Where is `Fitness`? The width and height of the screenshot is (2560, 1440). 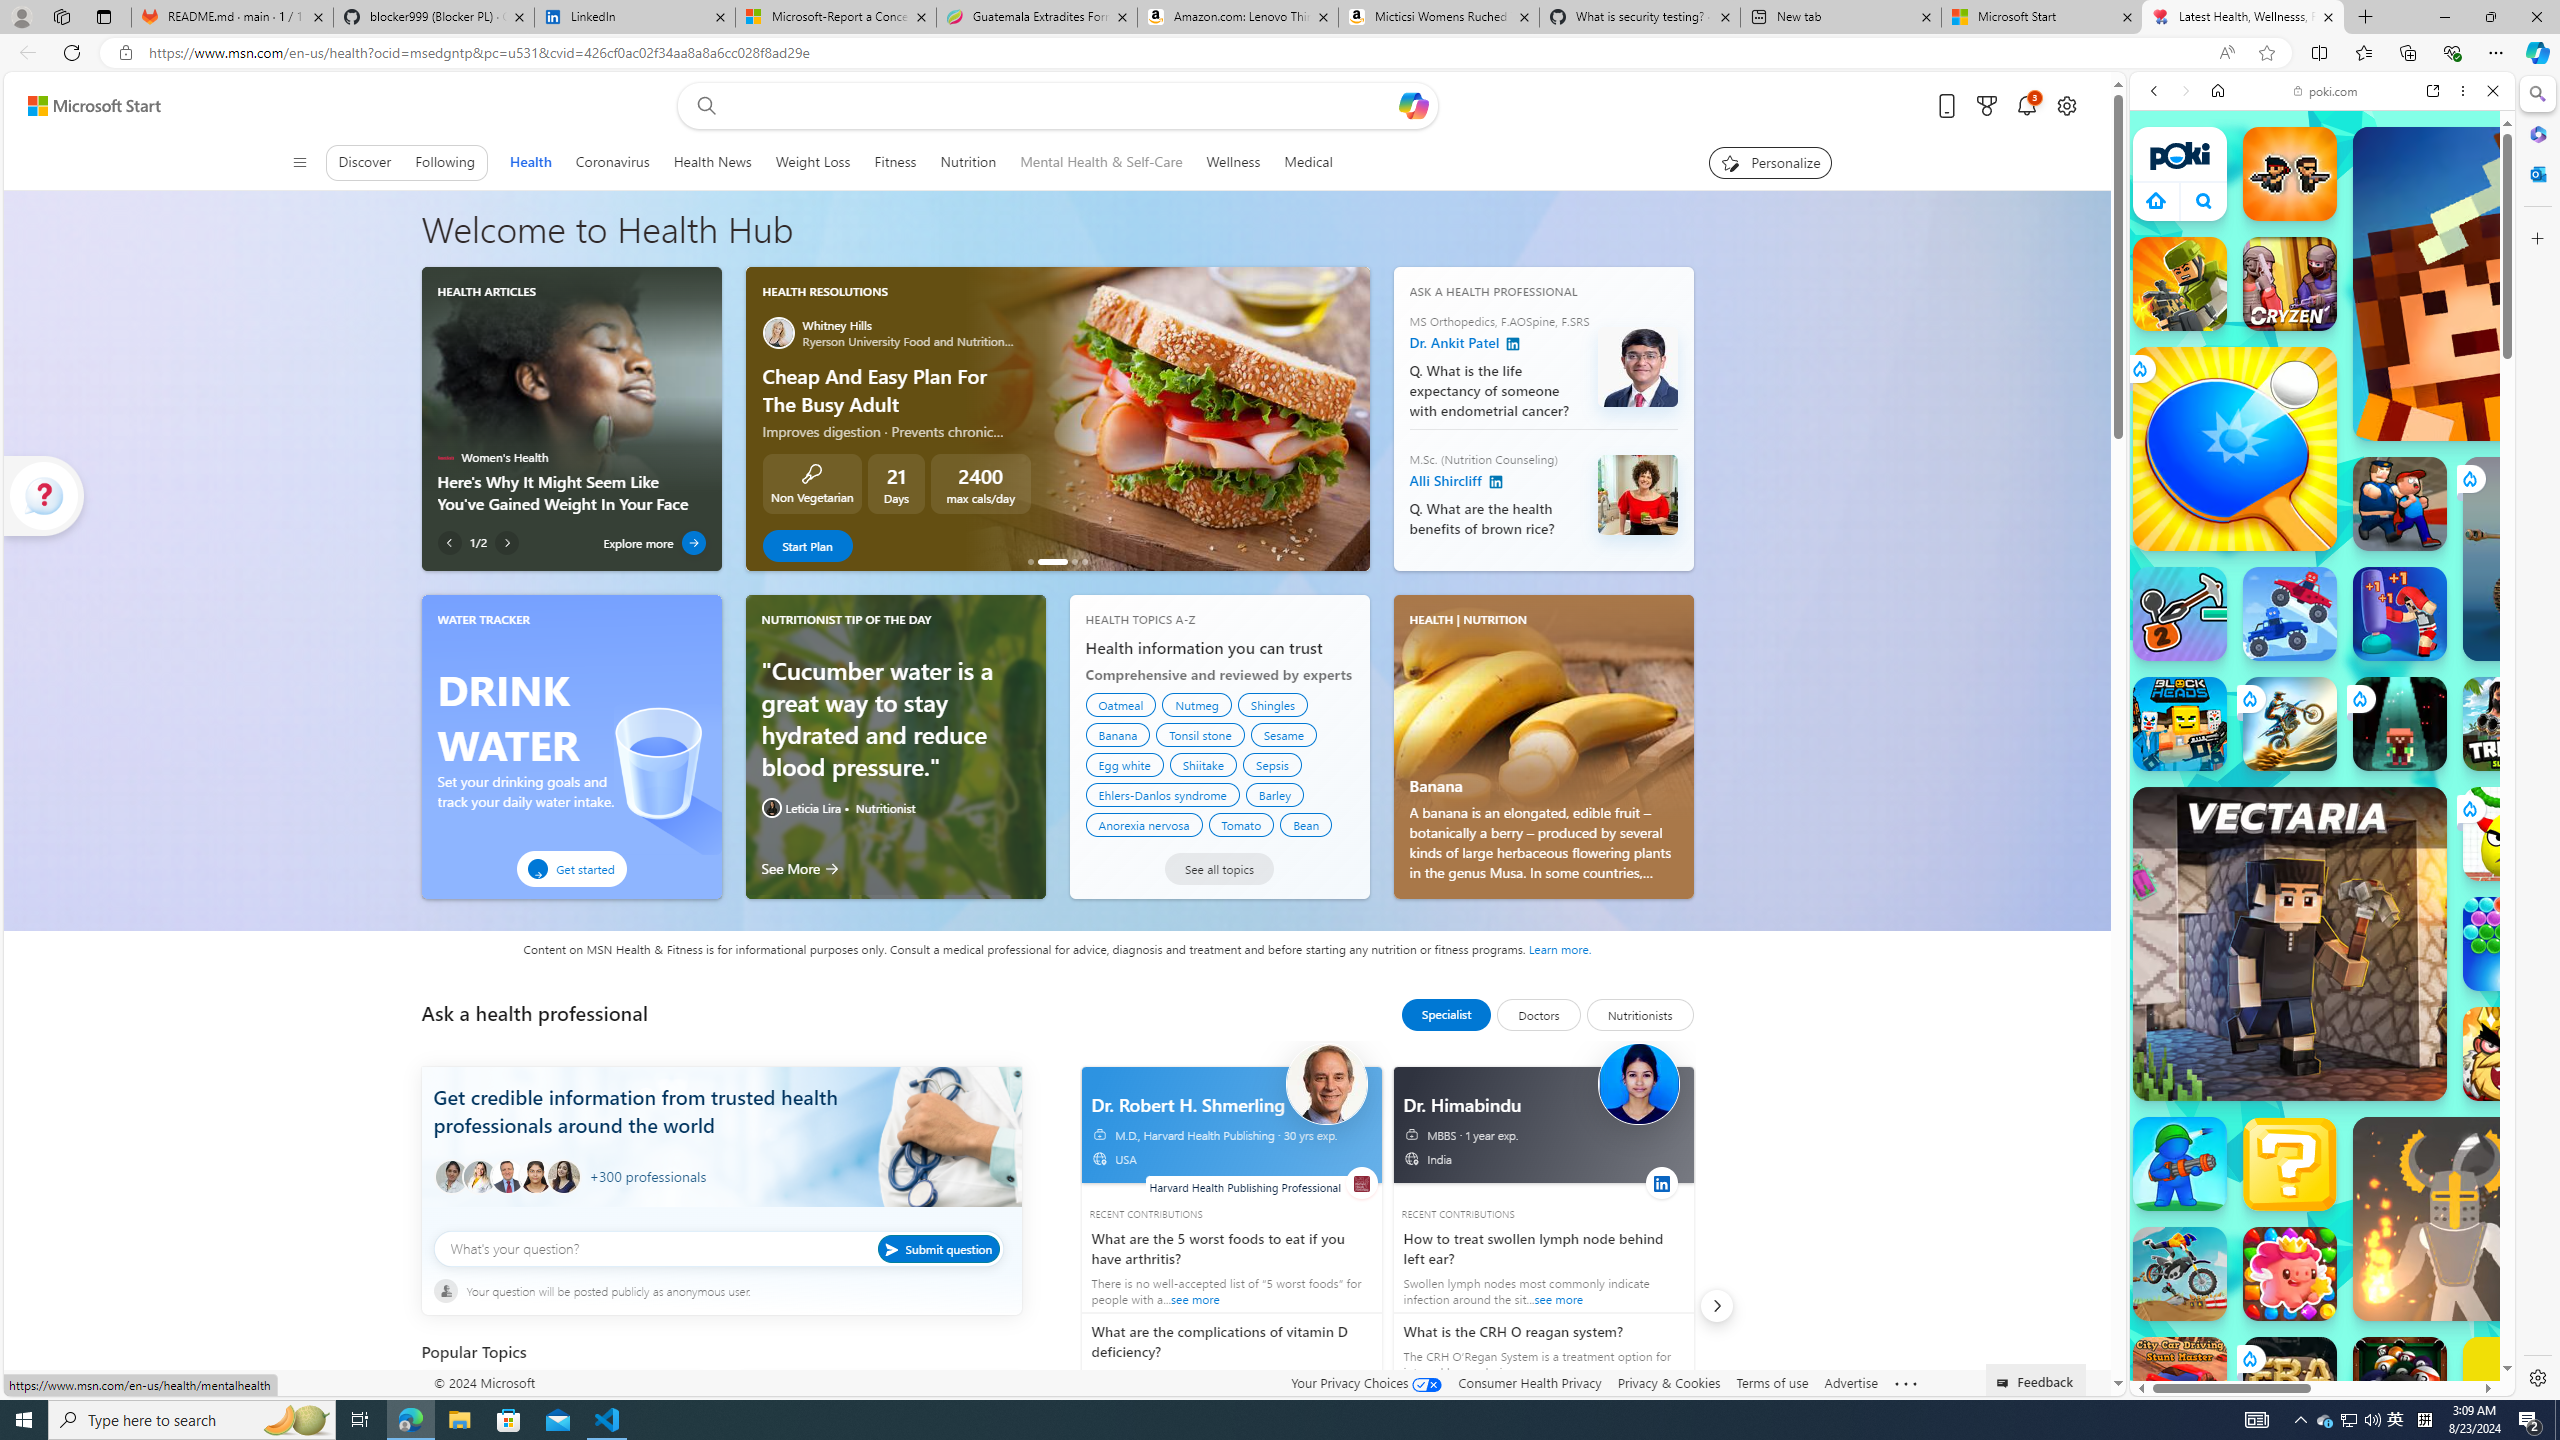 Fitness is located at coordinates (896, 162).